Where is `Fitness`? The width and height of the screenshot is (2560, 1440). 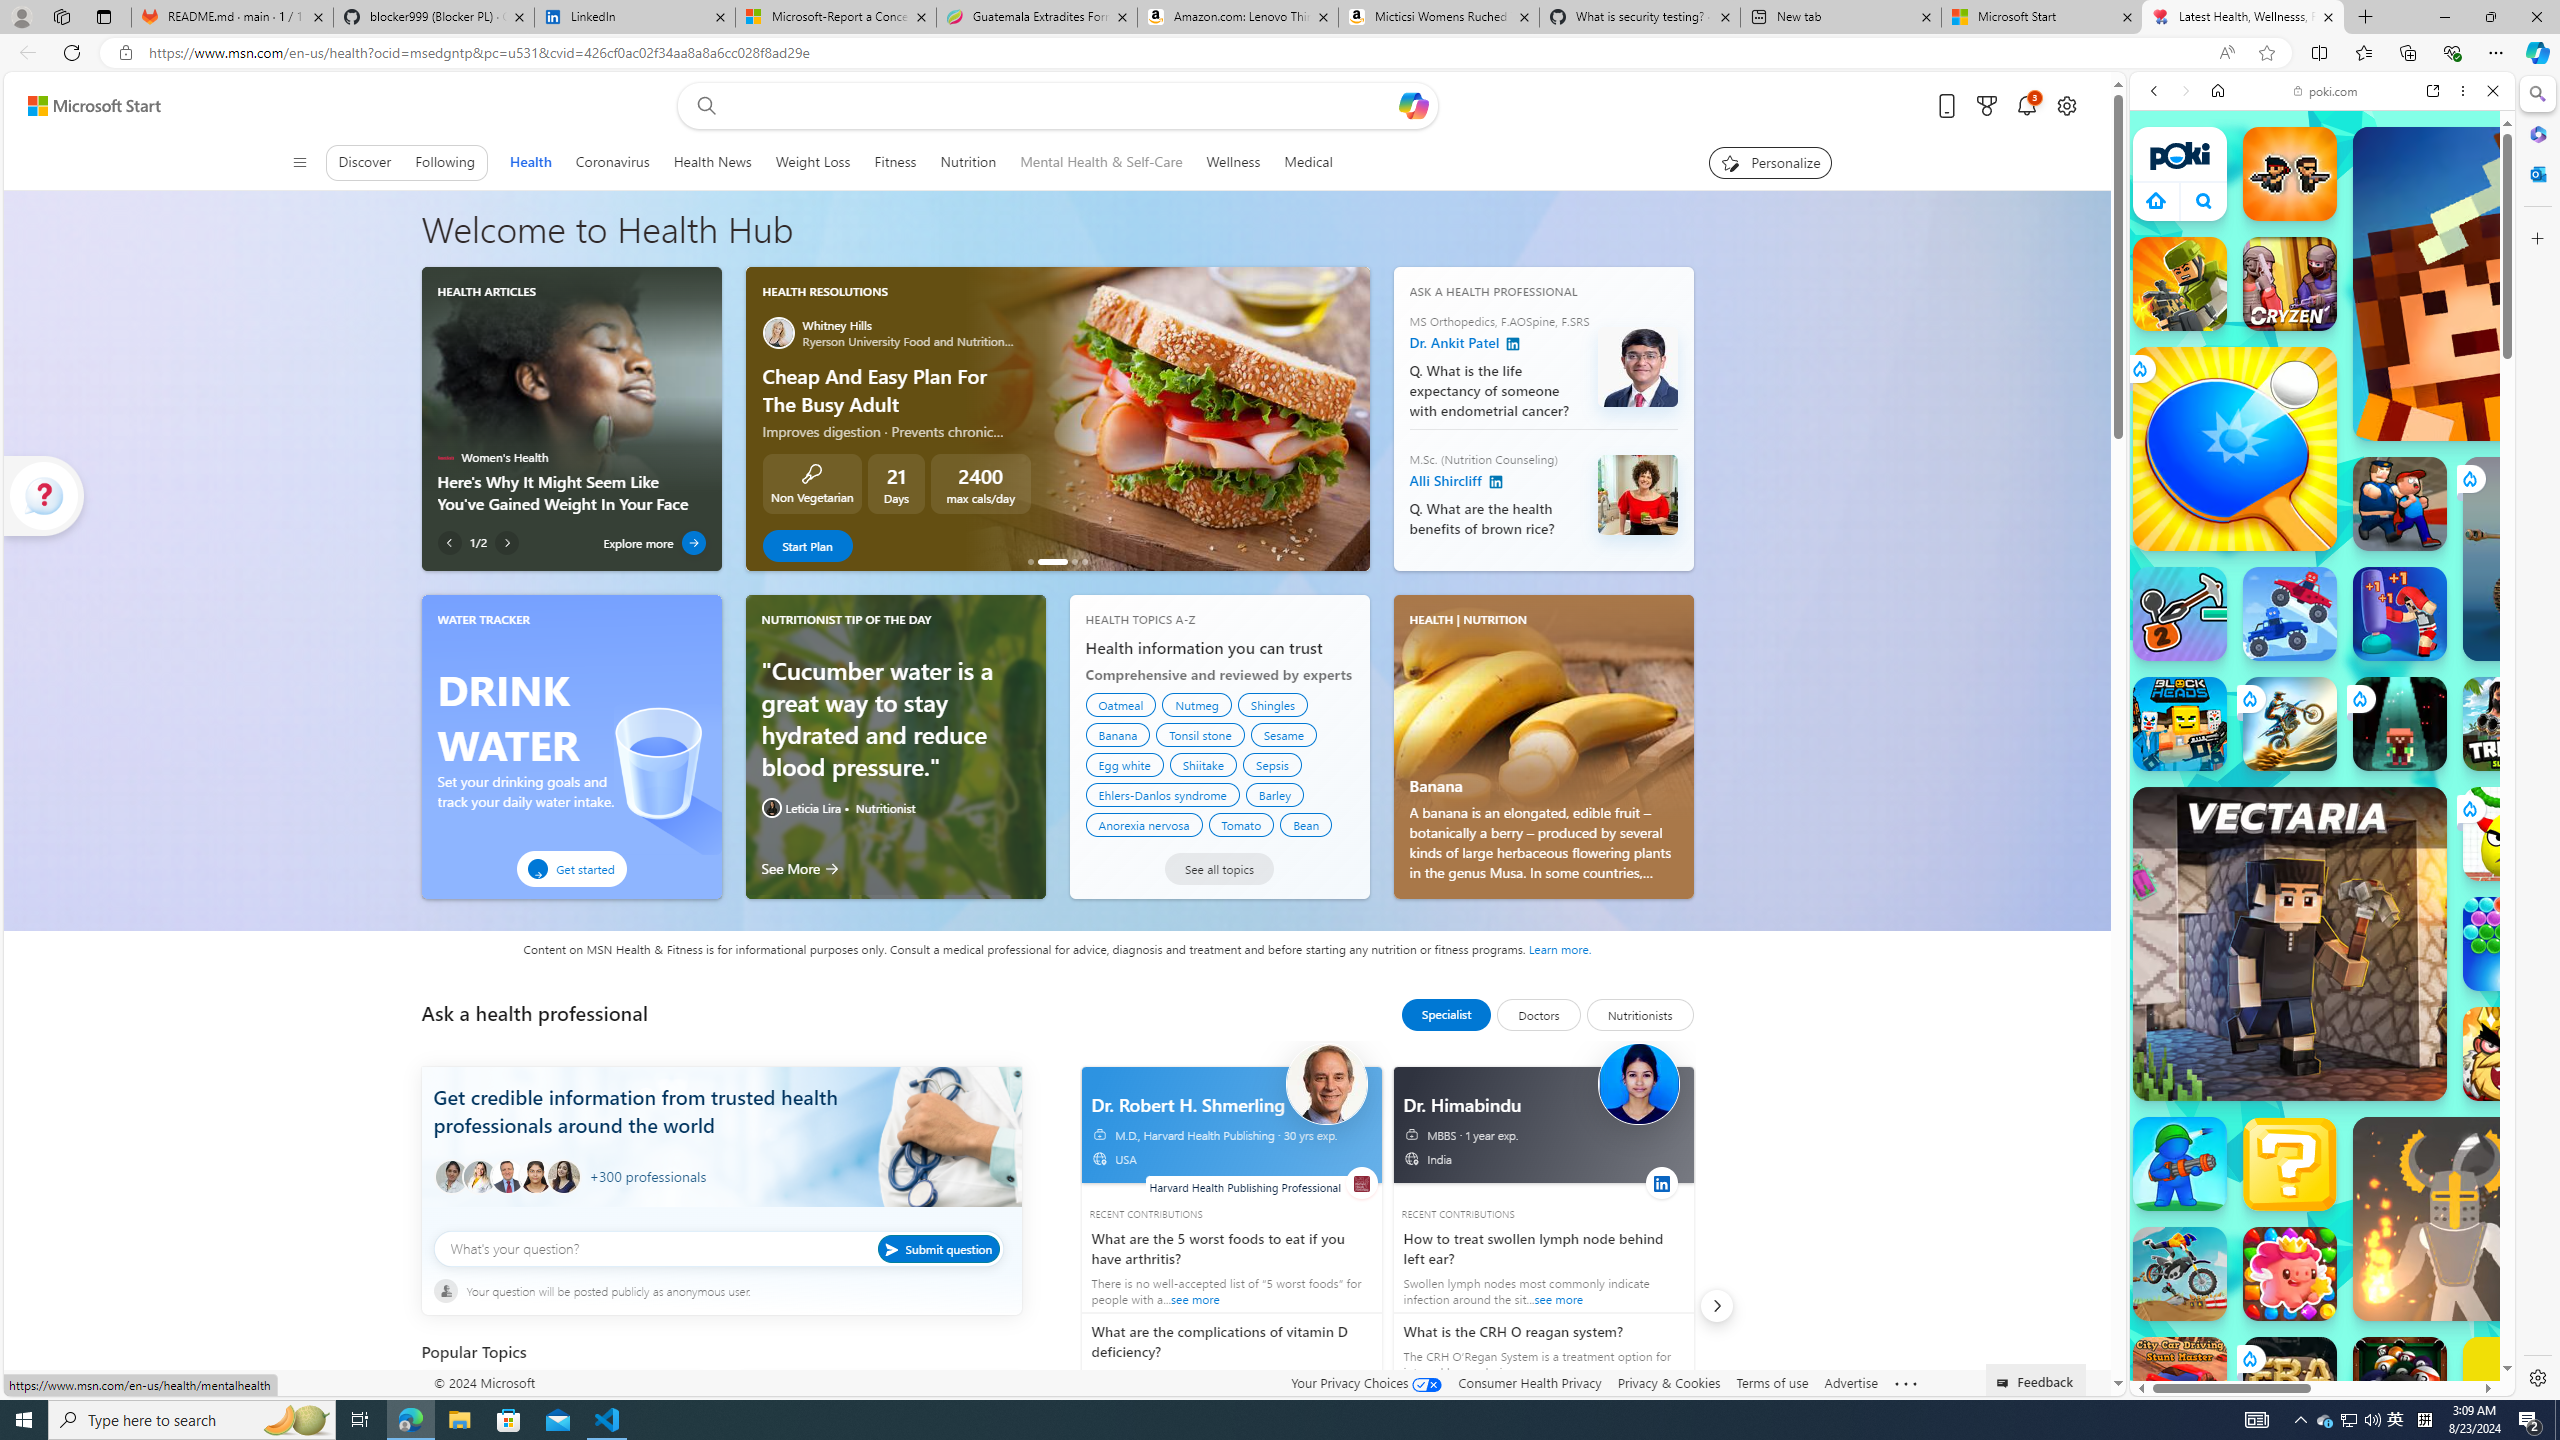 Fitness is located at coordinates (896, 162).